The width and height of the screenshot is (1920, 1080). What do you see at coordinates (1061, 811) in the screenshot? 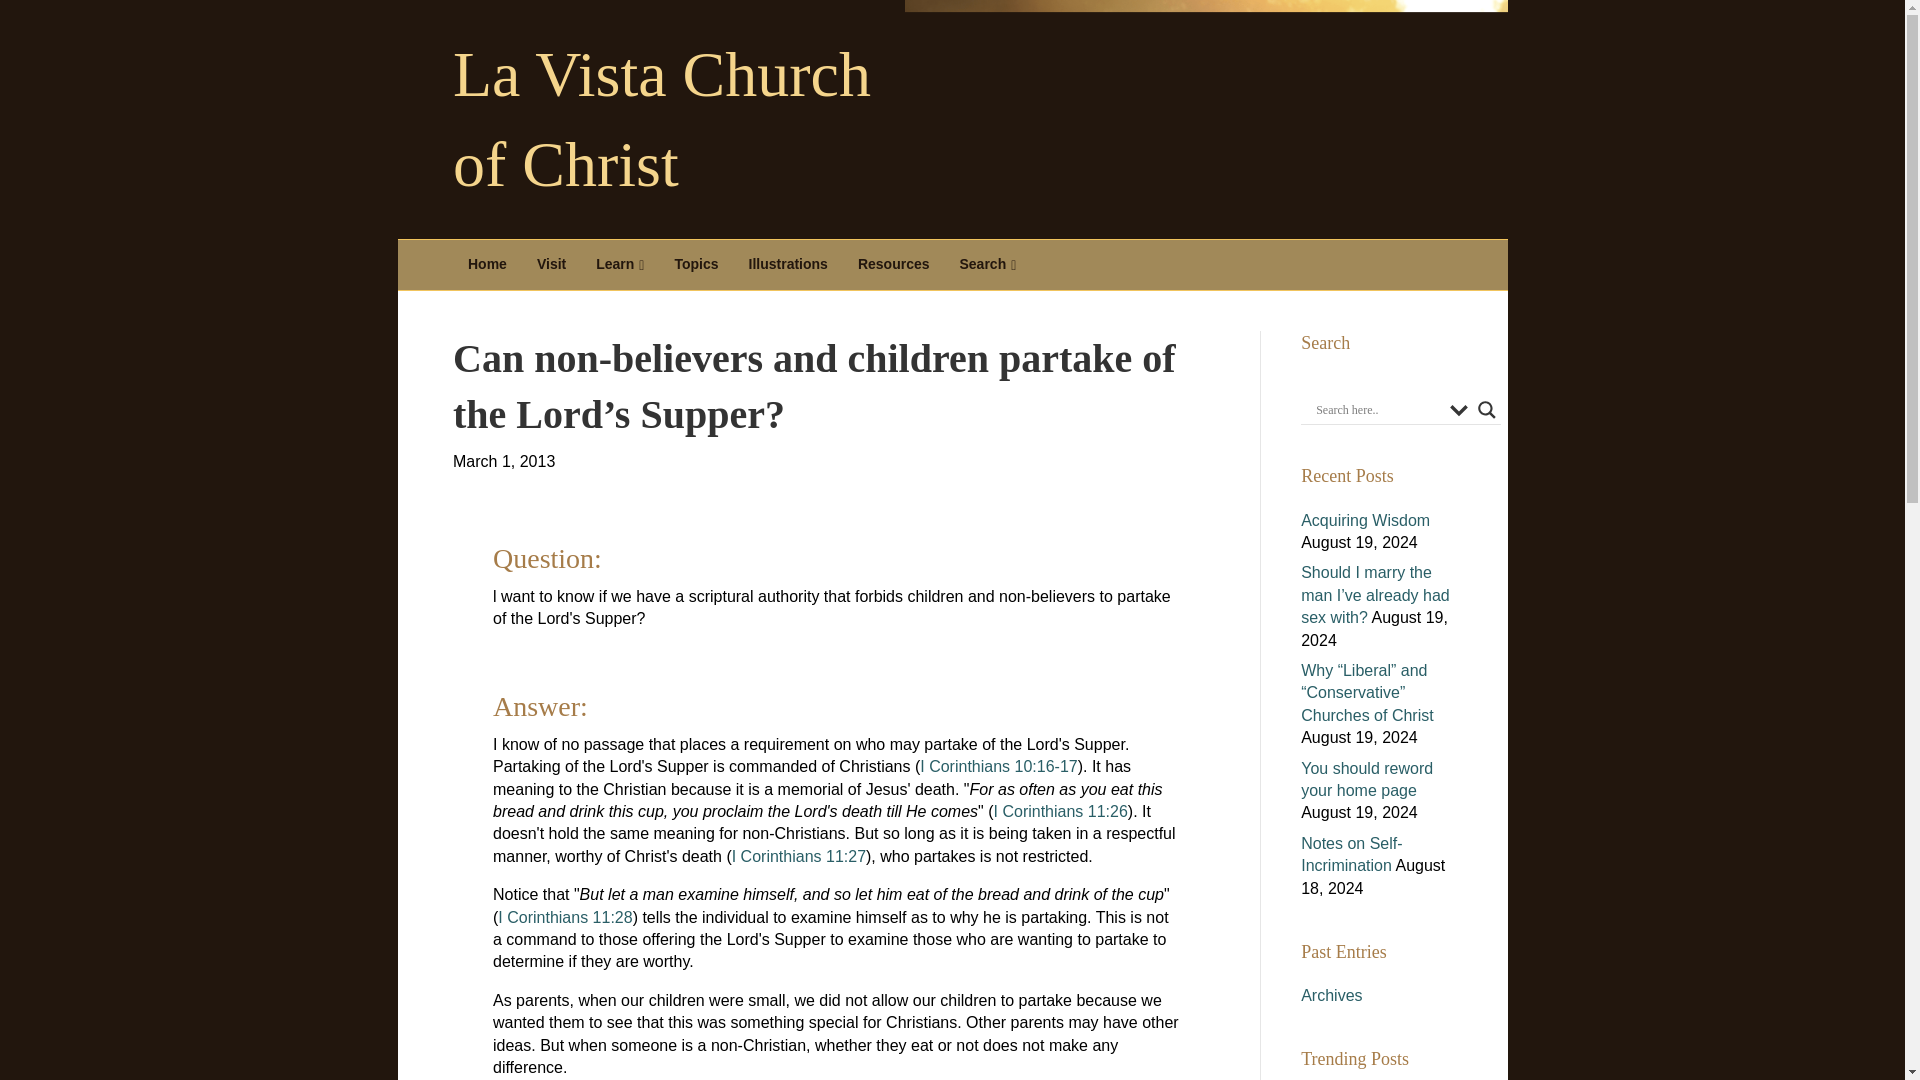
I see `I Corinthians 11:26` at bounding box center [1061, 811].